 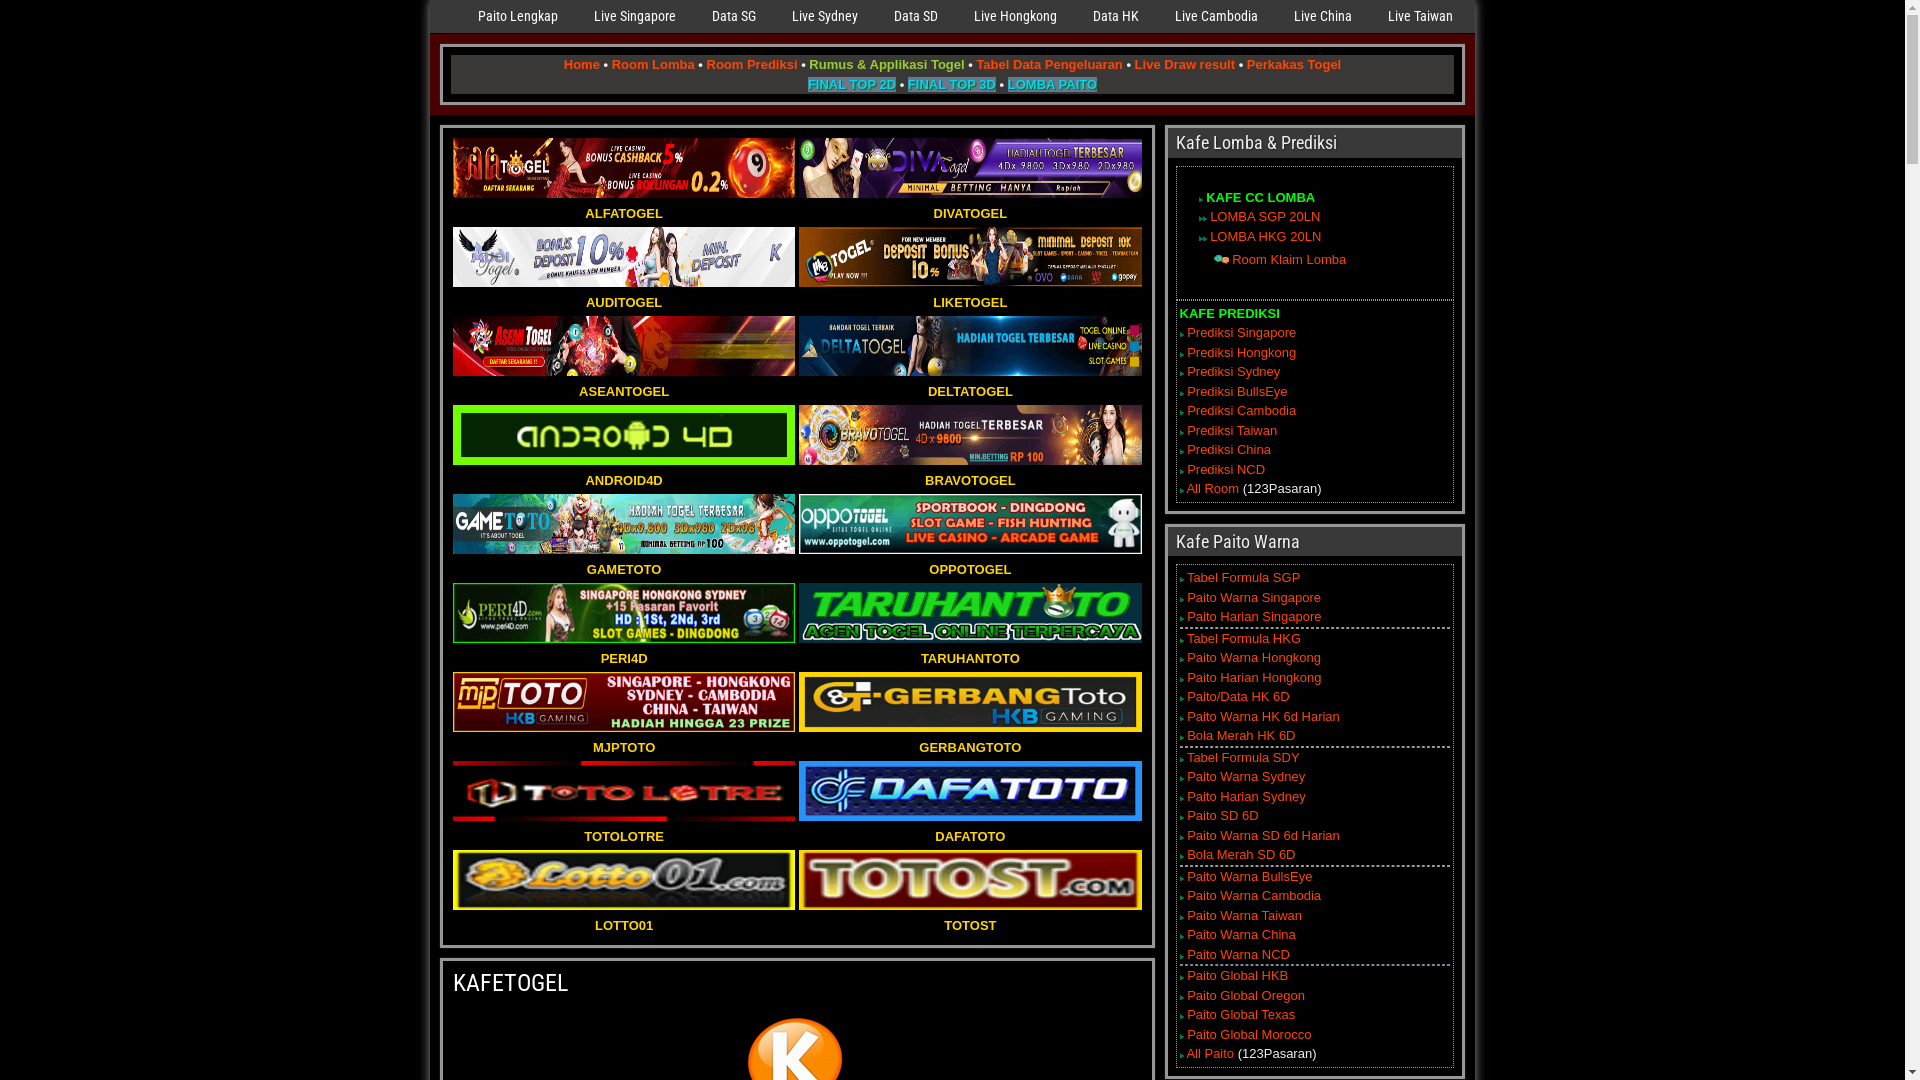 I want to click on Paito Global Morocco, so click(x=1249, y=1034).